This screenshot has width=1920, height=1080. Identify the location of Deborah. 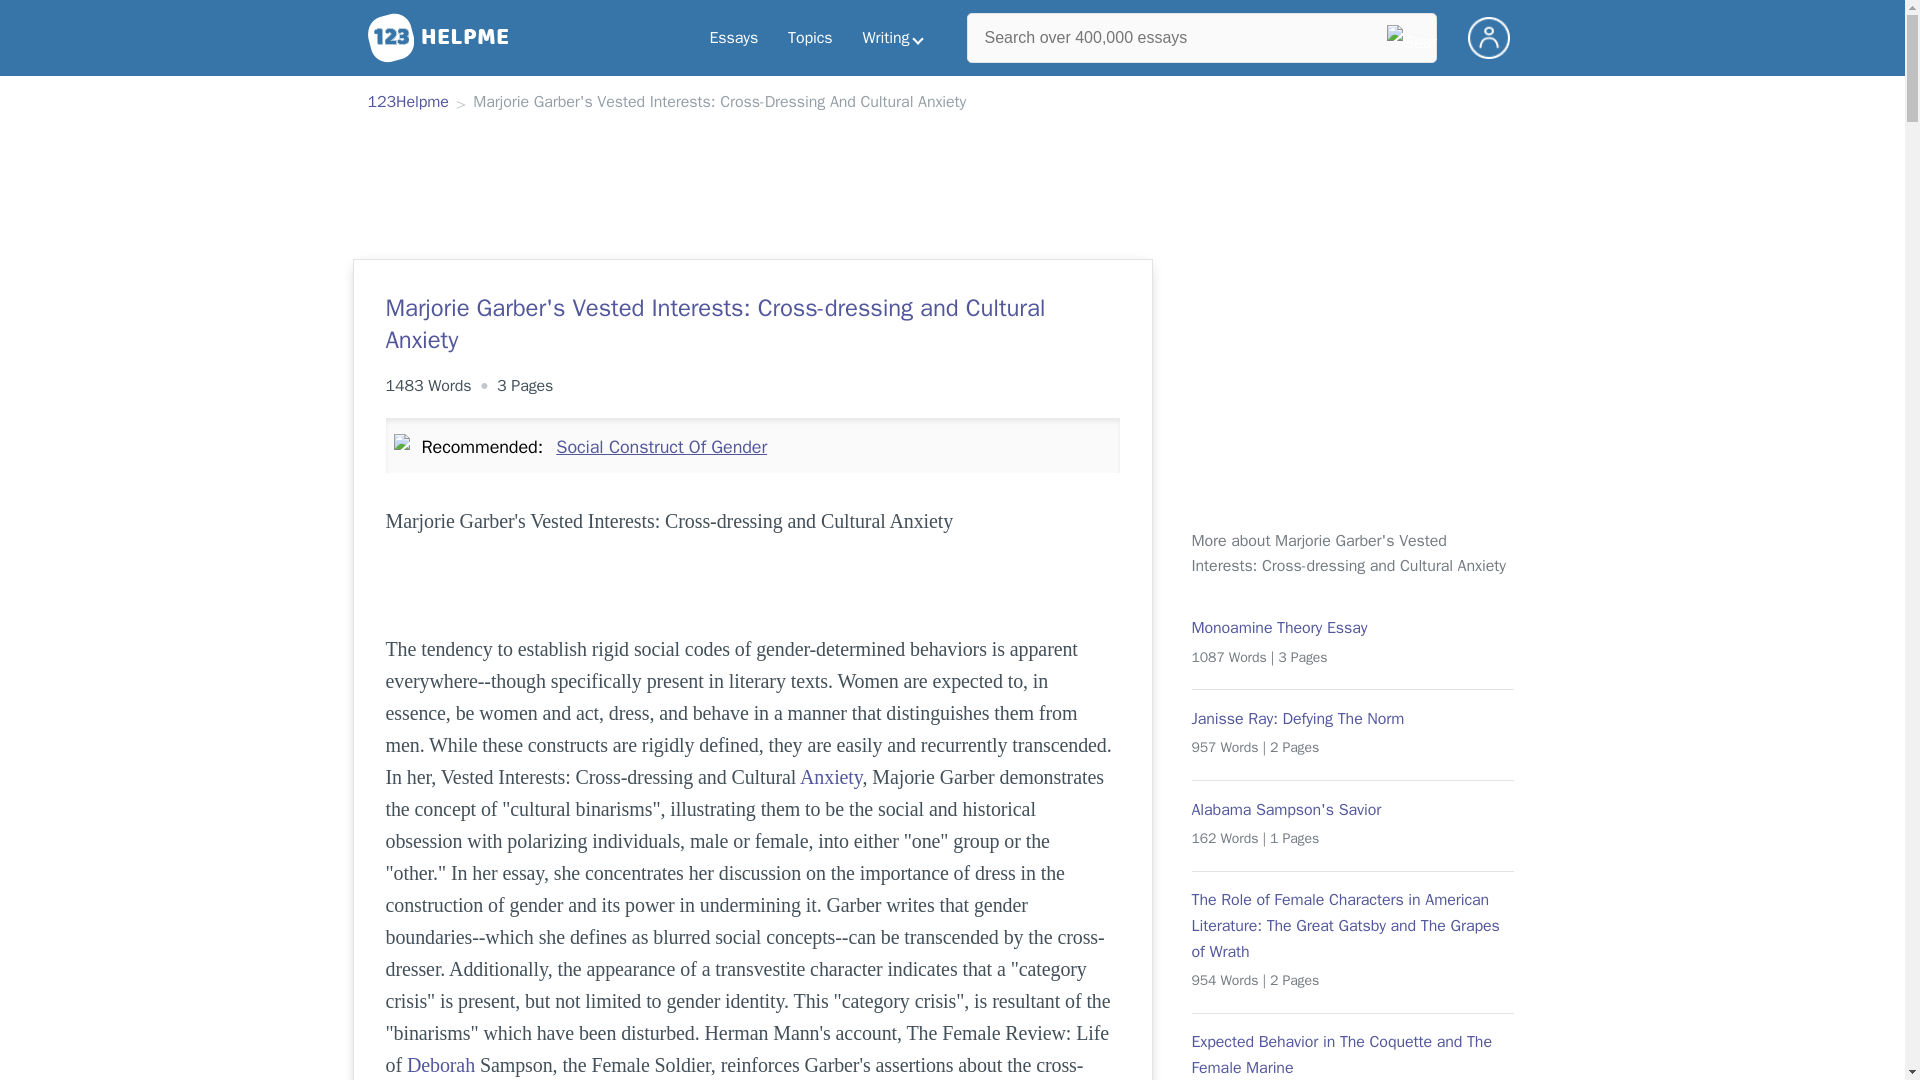
(440, 1064).